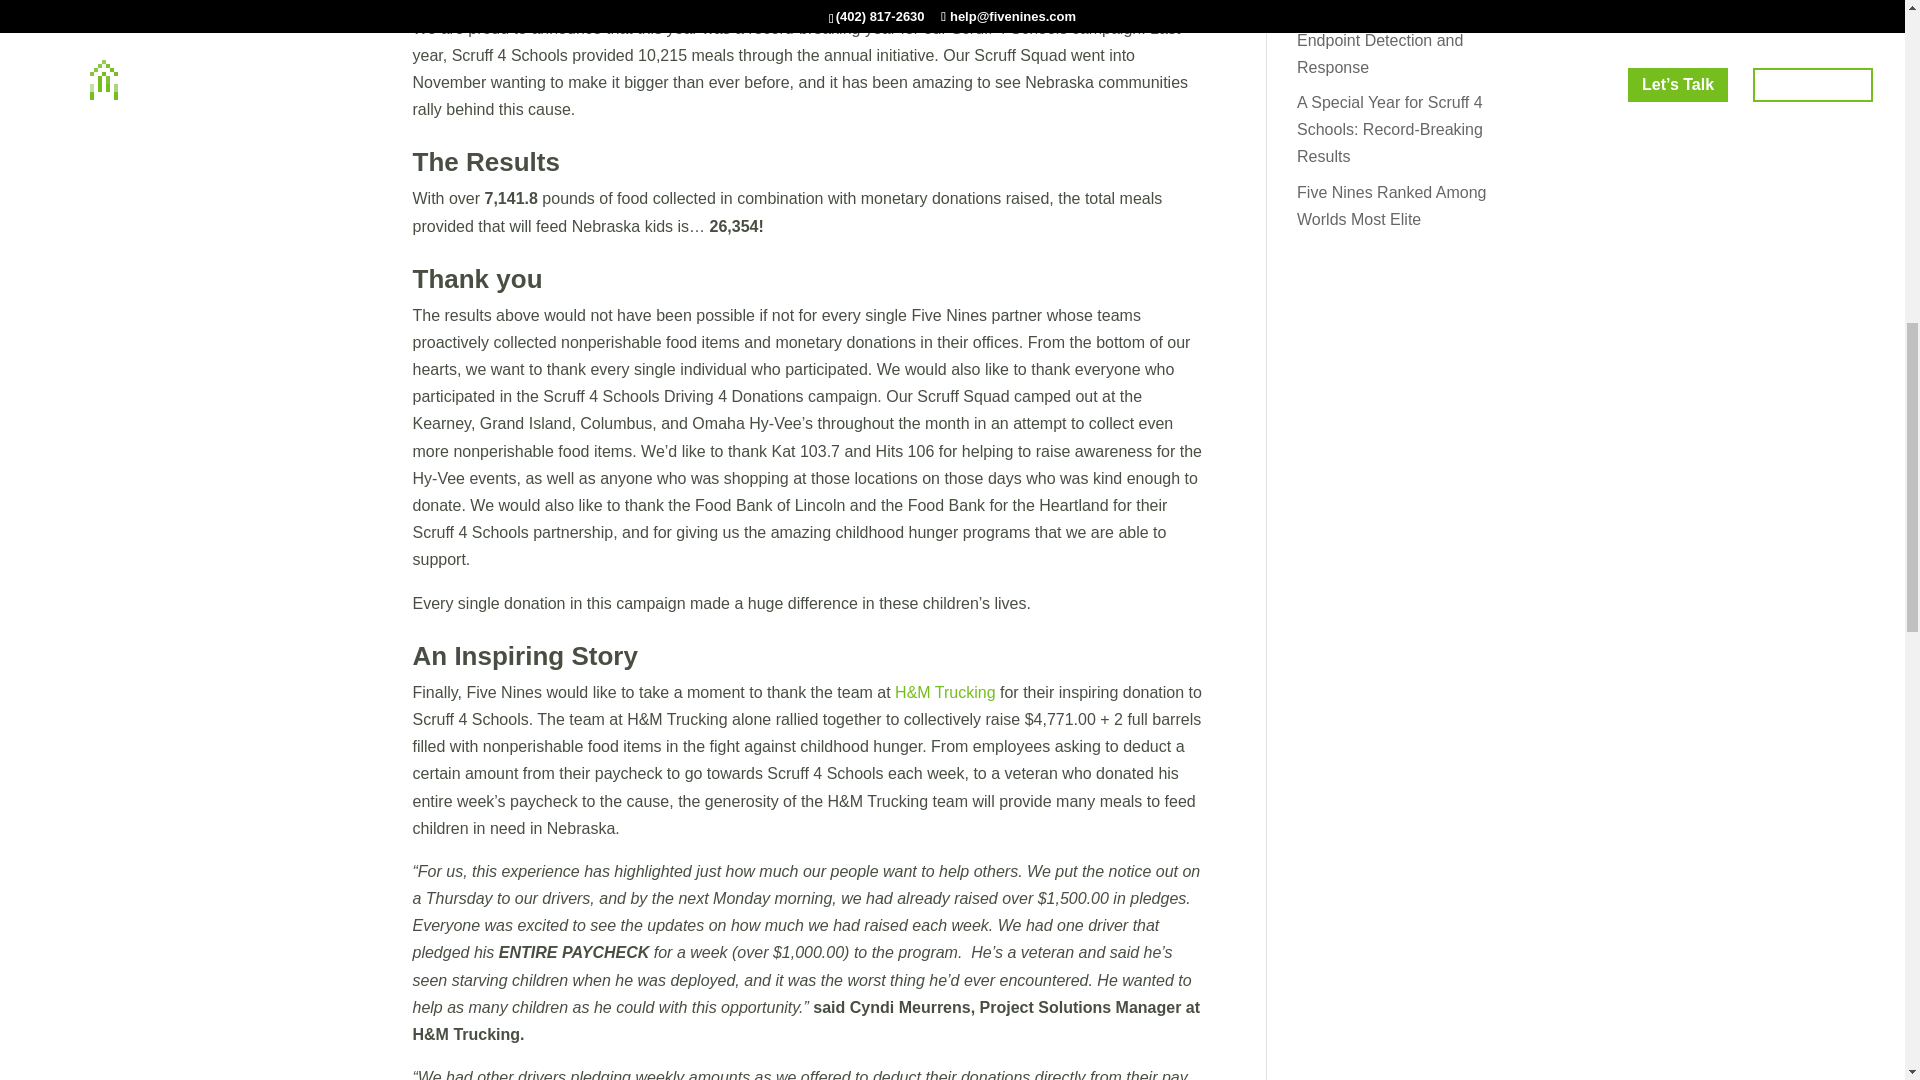  I want to click on Endpoint Detection and Response, so click(1380, 54).